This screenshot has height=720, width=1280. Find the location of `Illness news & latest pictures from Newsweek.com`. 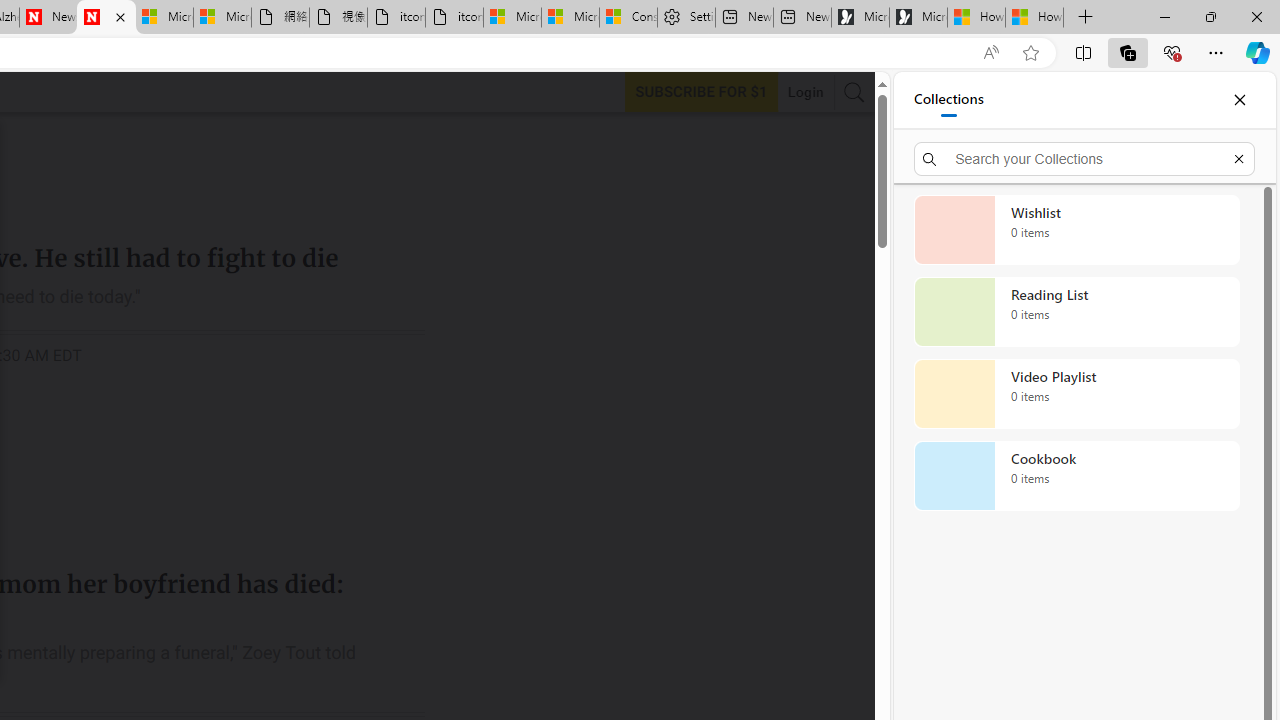

Illness news & latest pictures from Newsweek.com is located at coordinates (106, 18).